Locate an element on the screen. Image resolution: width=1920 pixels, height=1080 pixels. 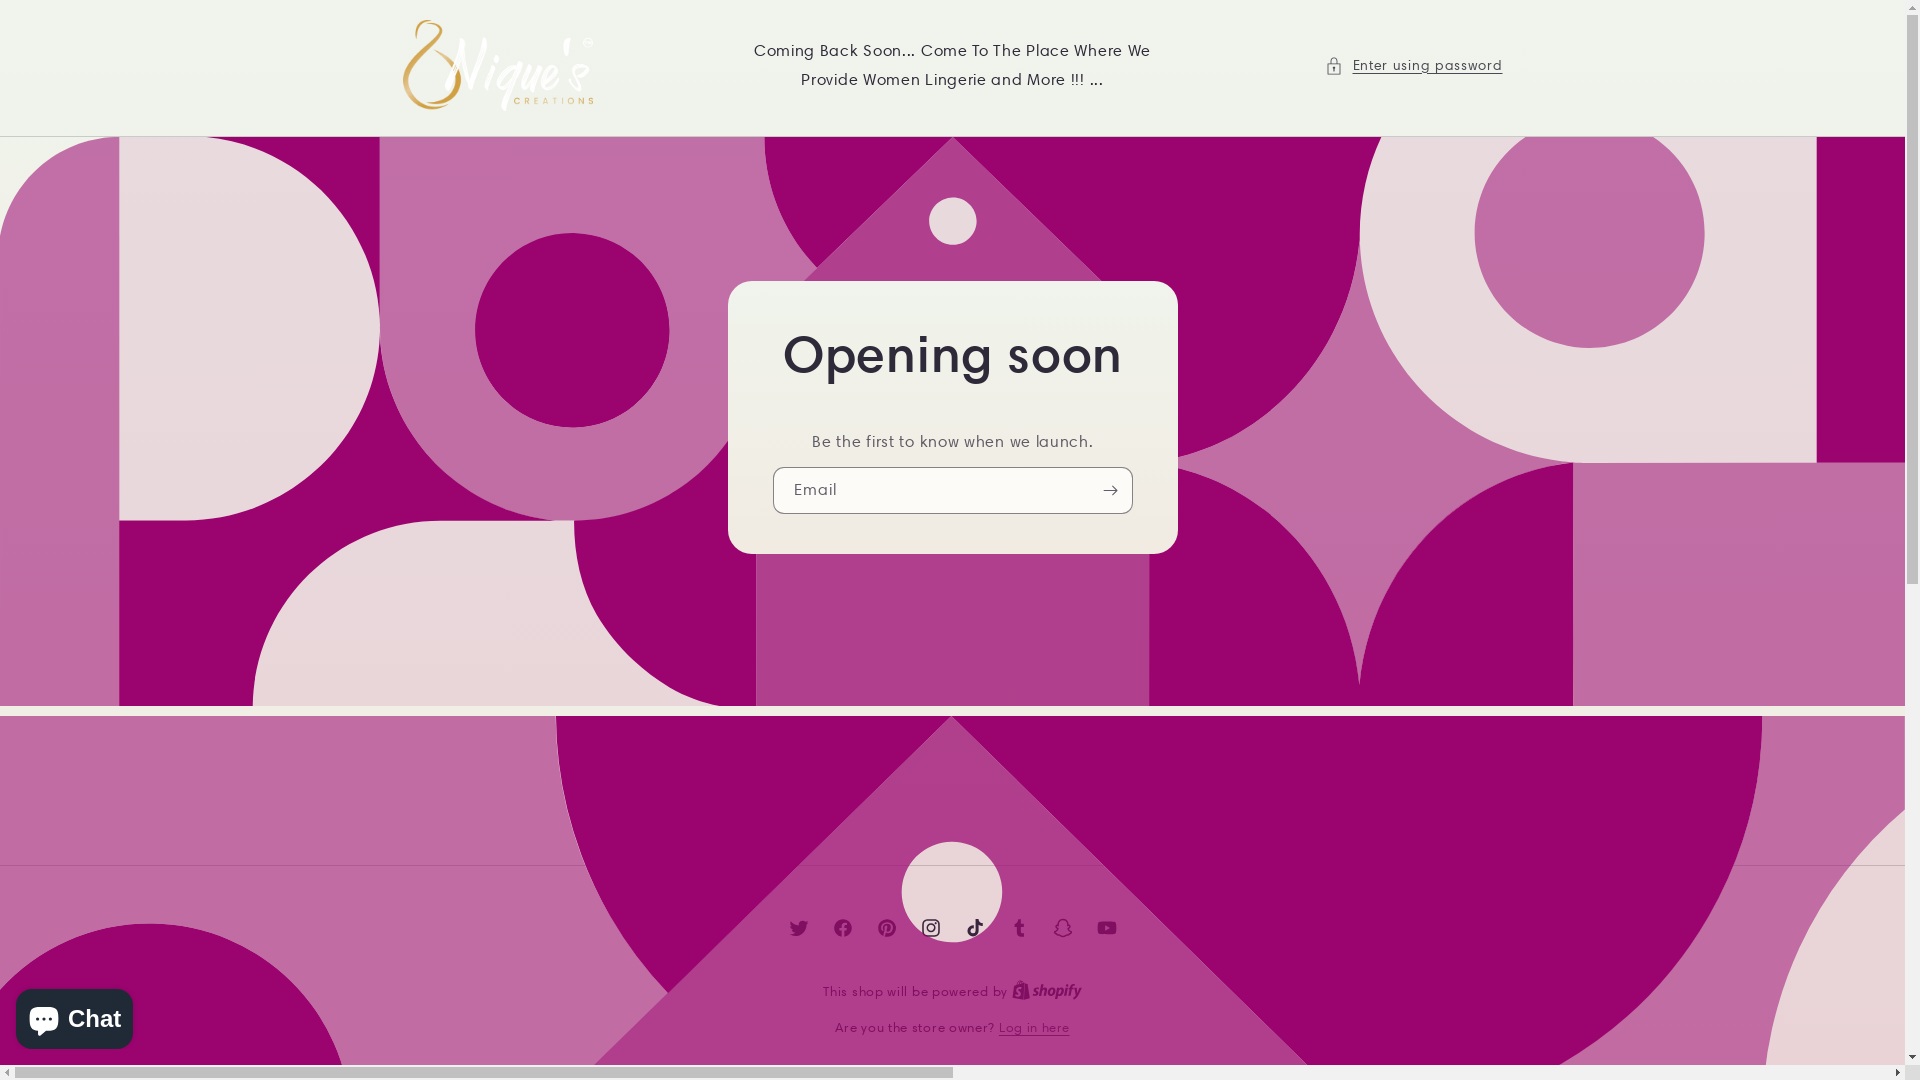
Instagram is located at coordinates (930, 928).